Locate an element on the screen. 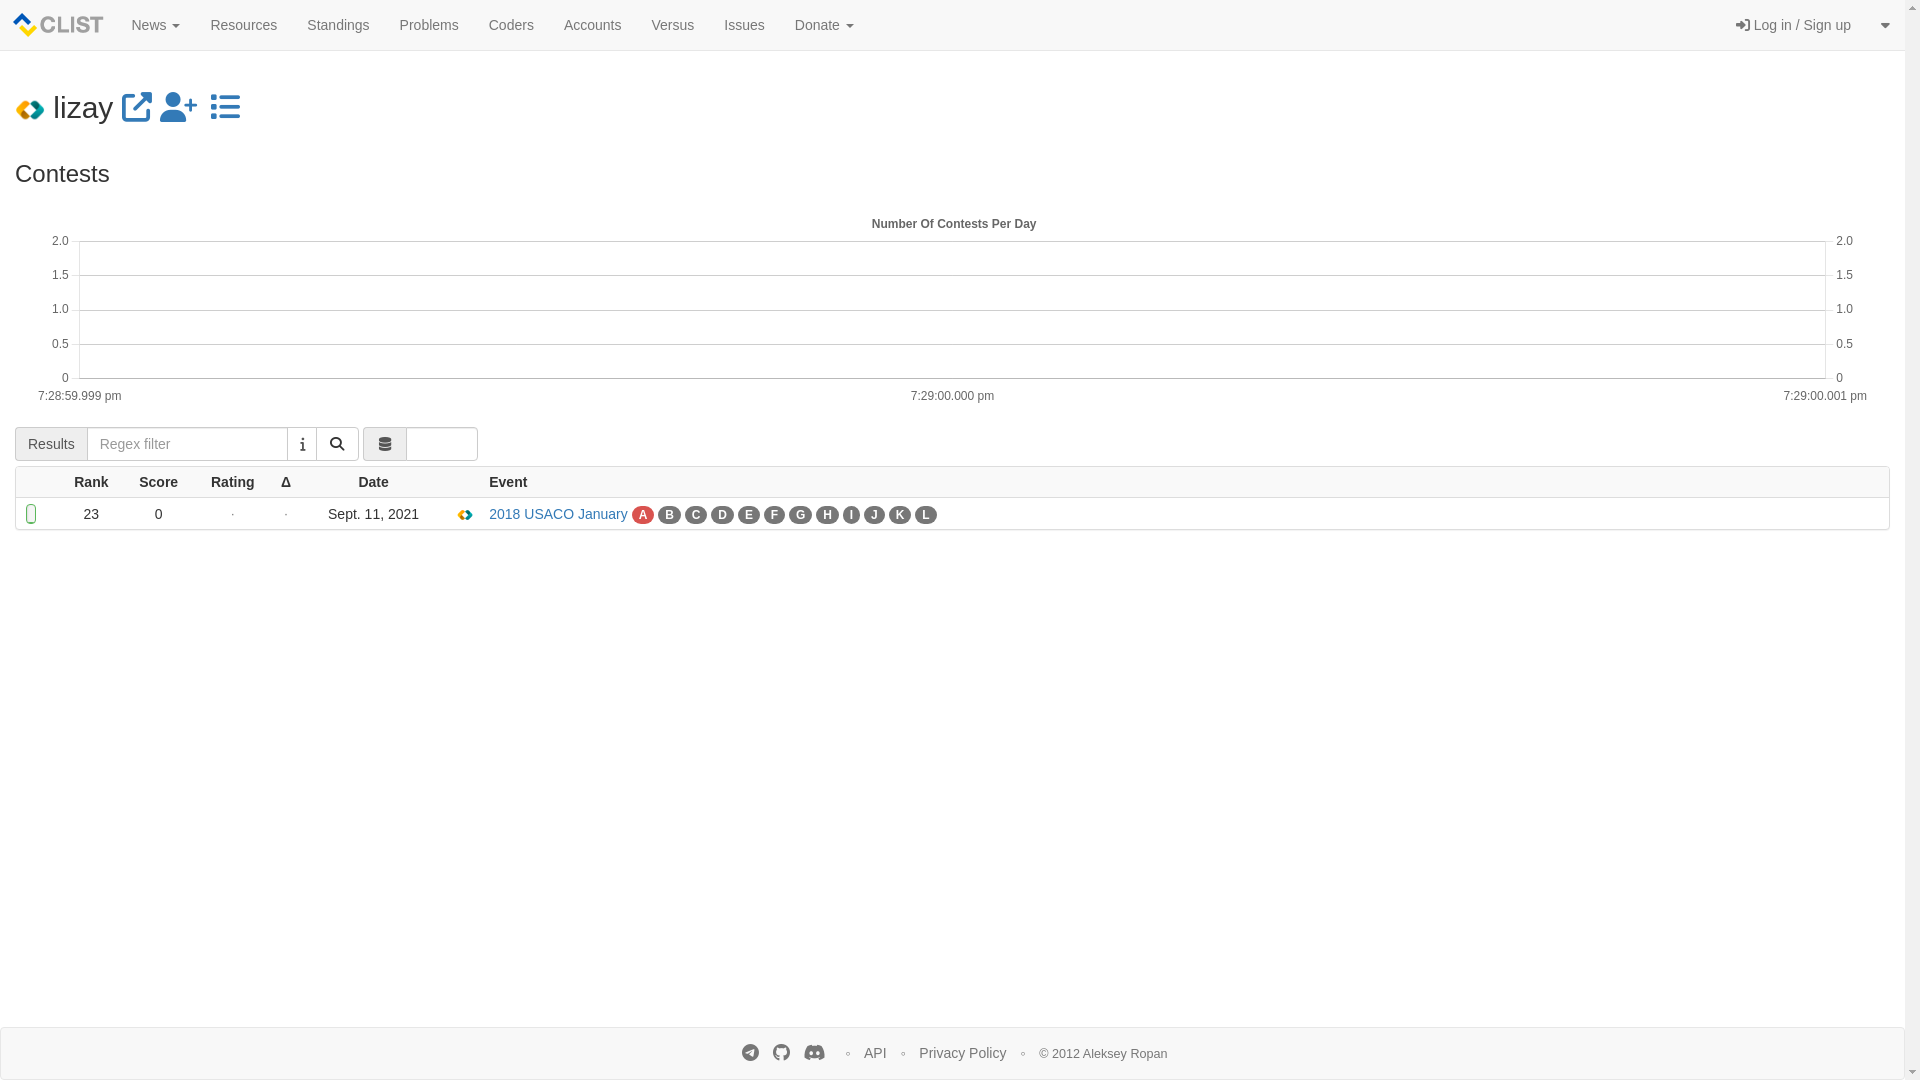  K is located at coordinates (900, 514).